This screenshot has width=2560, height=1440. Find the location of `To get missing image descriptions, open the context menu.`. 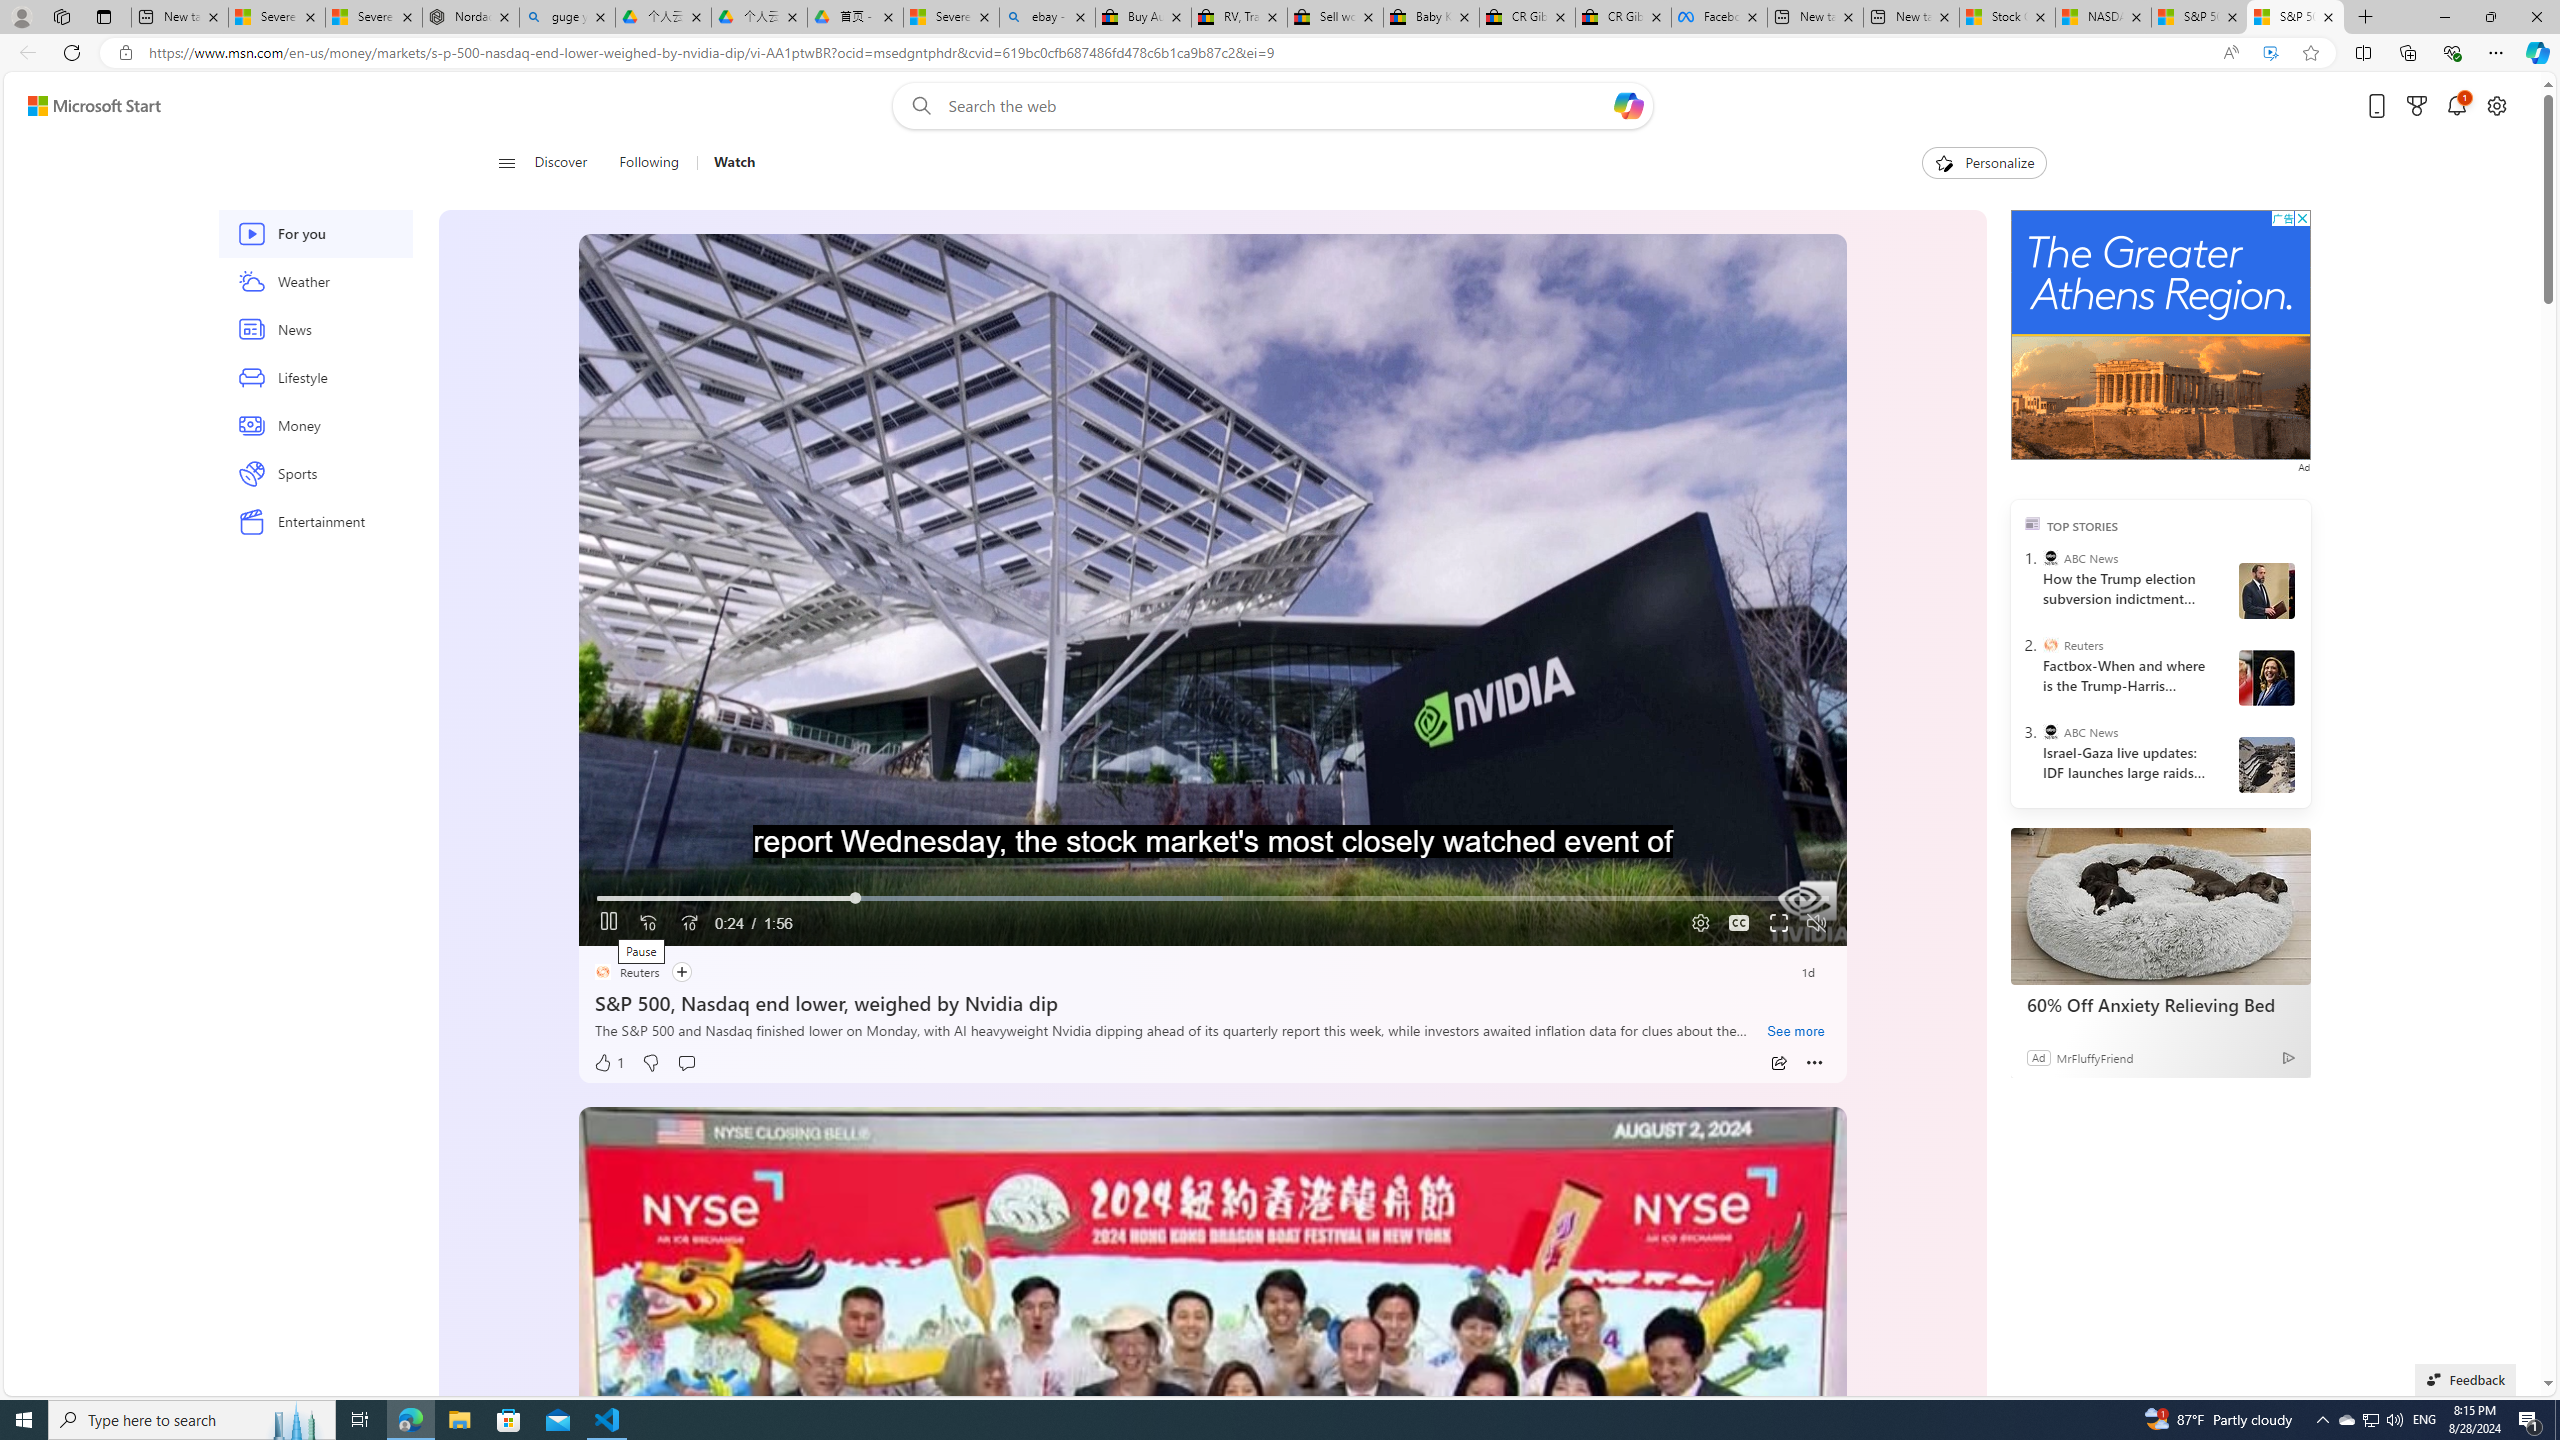

To get missing image descriptions, open the context menu. is located at coordinates (647, 922).